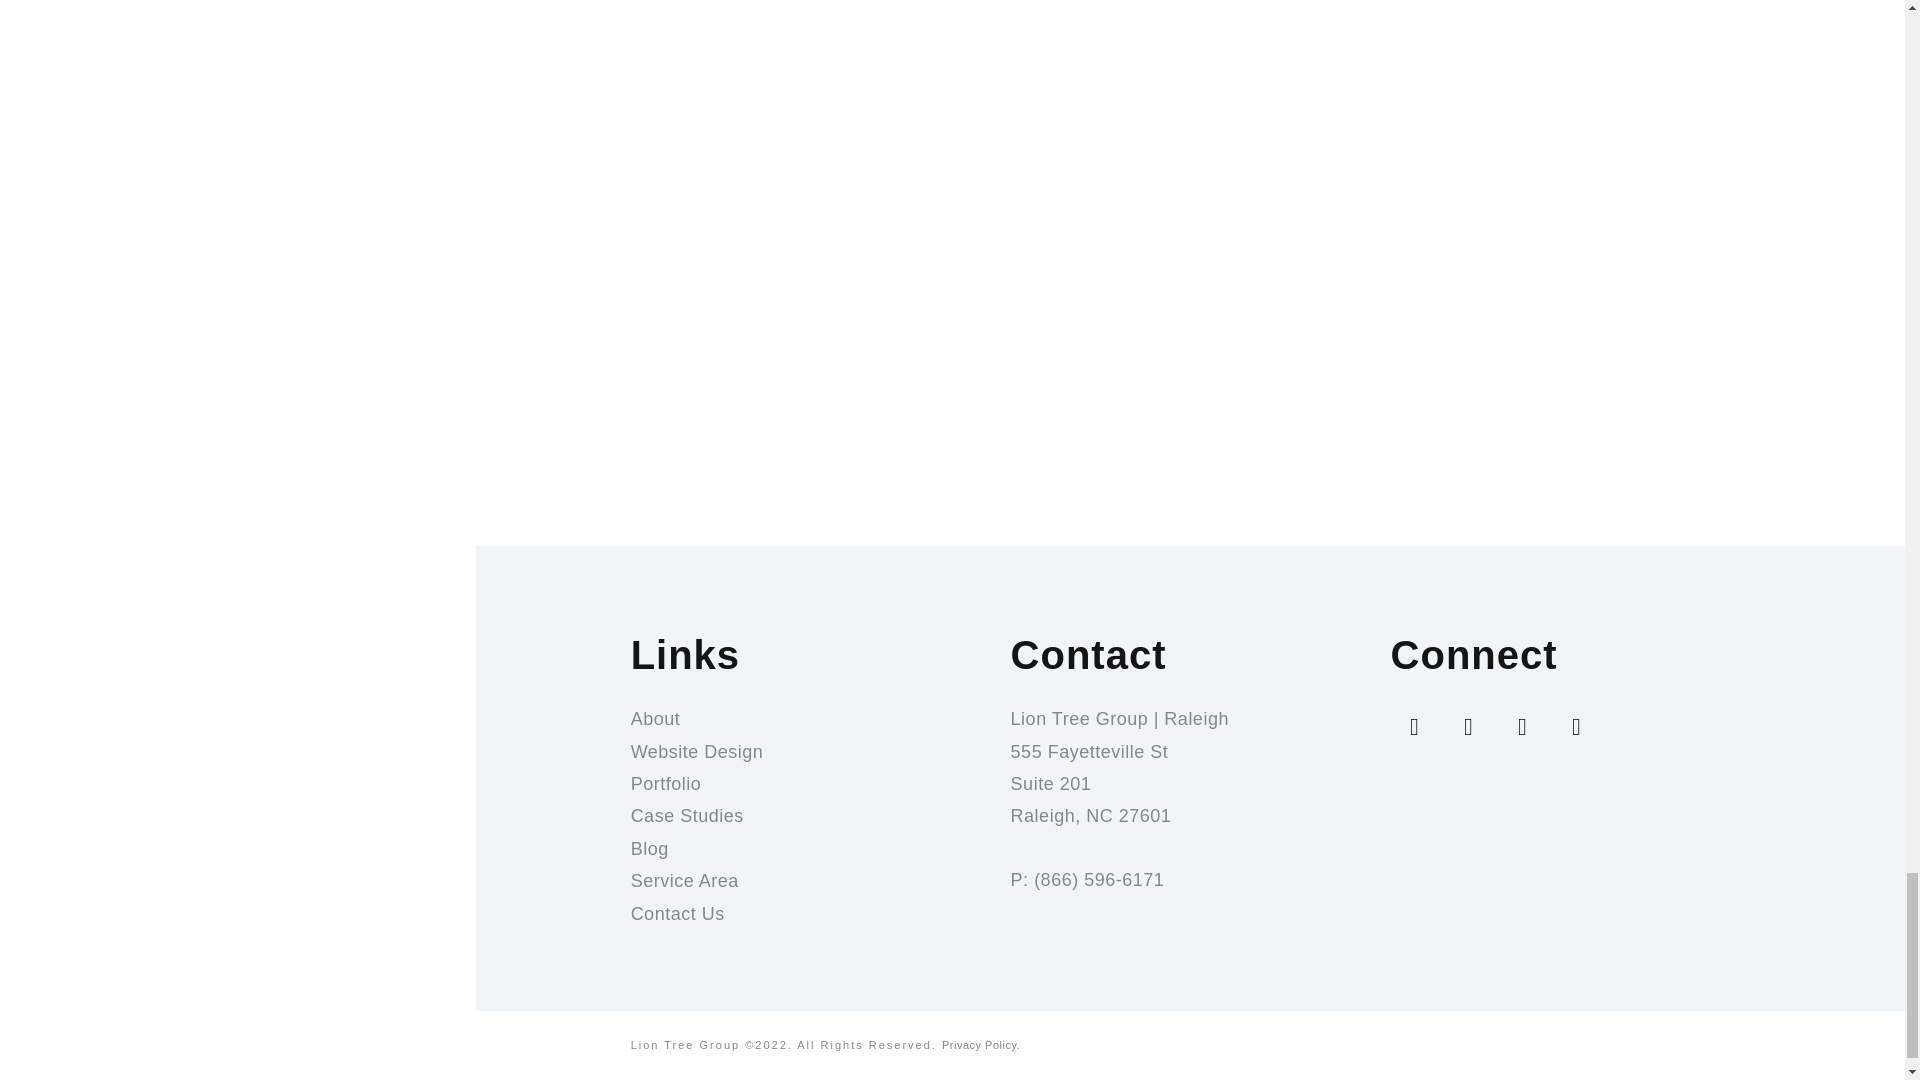 The width and height of the screenshot is (1920, 1080). Describe the element at coordinates (810, 913) in the screenshot. I see `Contact Us` at that location.